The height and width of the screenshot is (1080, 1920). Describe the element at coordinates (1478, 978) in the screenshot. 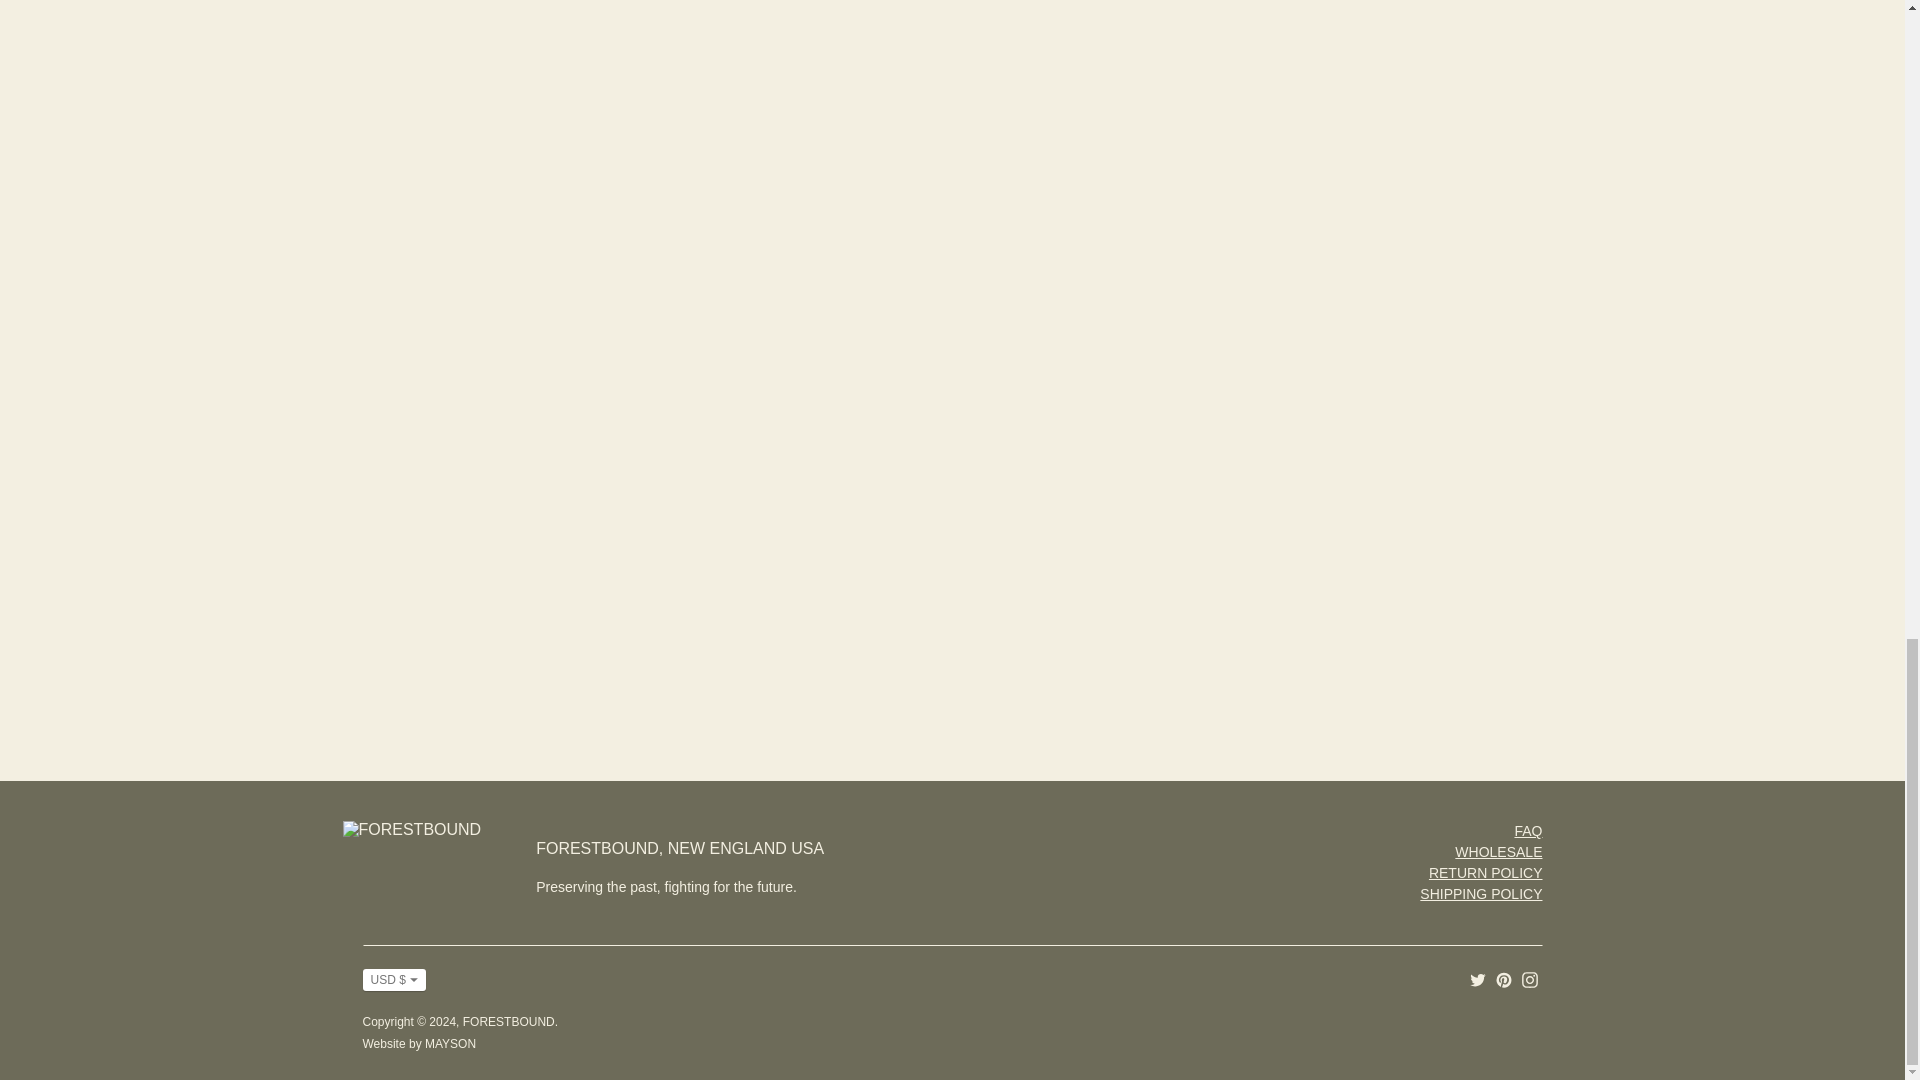

I see `FORESTBOUND on Twitter` at that location.